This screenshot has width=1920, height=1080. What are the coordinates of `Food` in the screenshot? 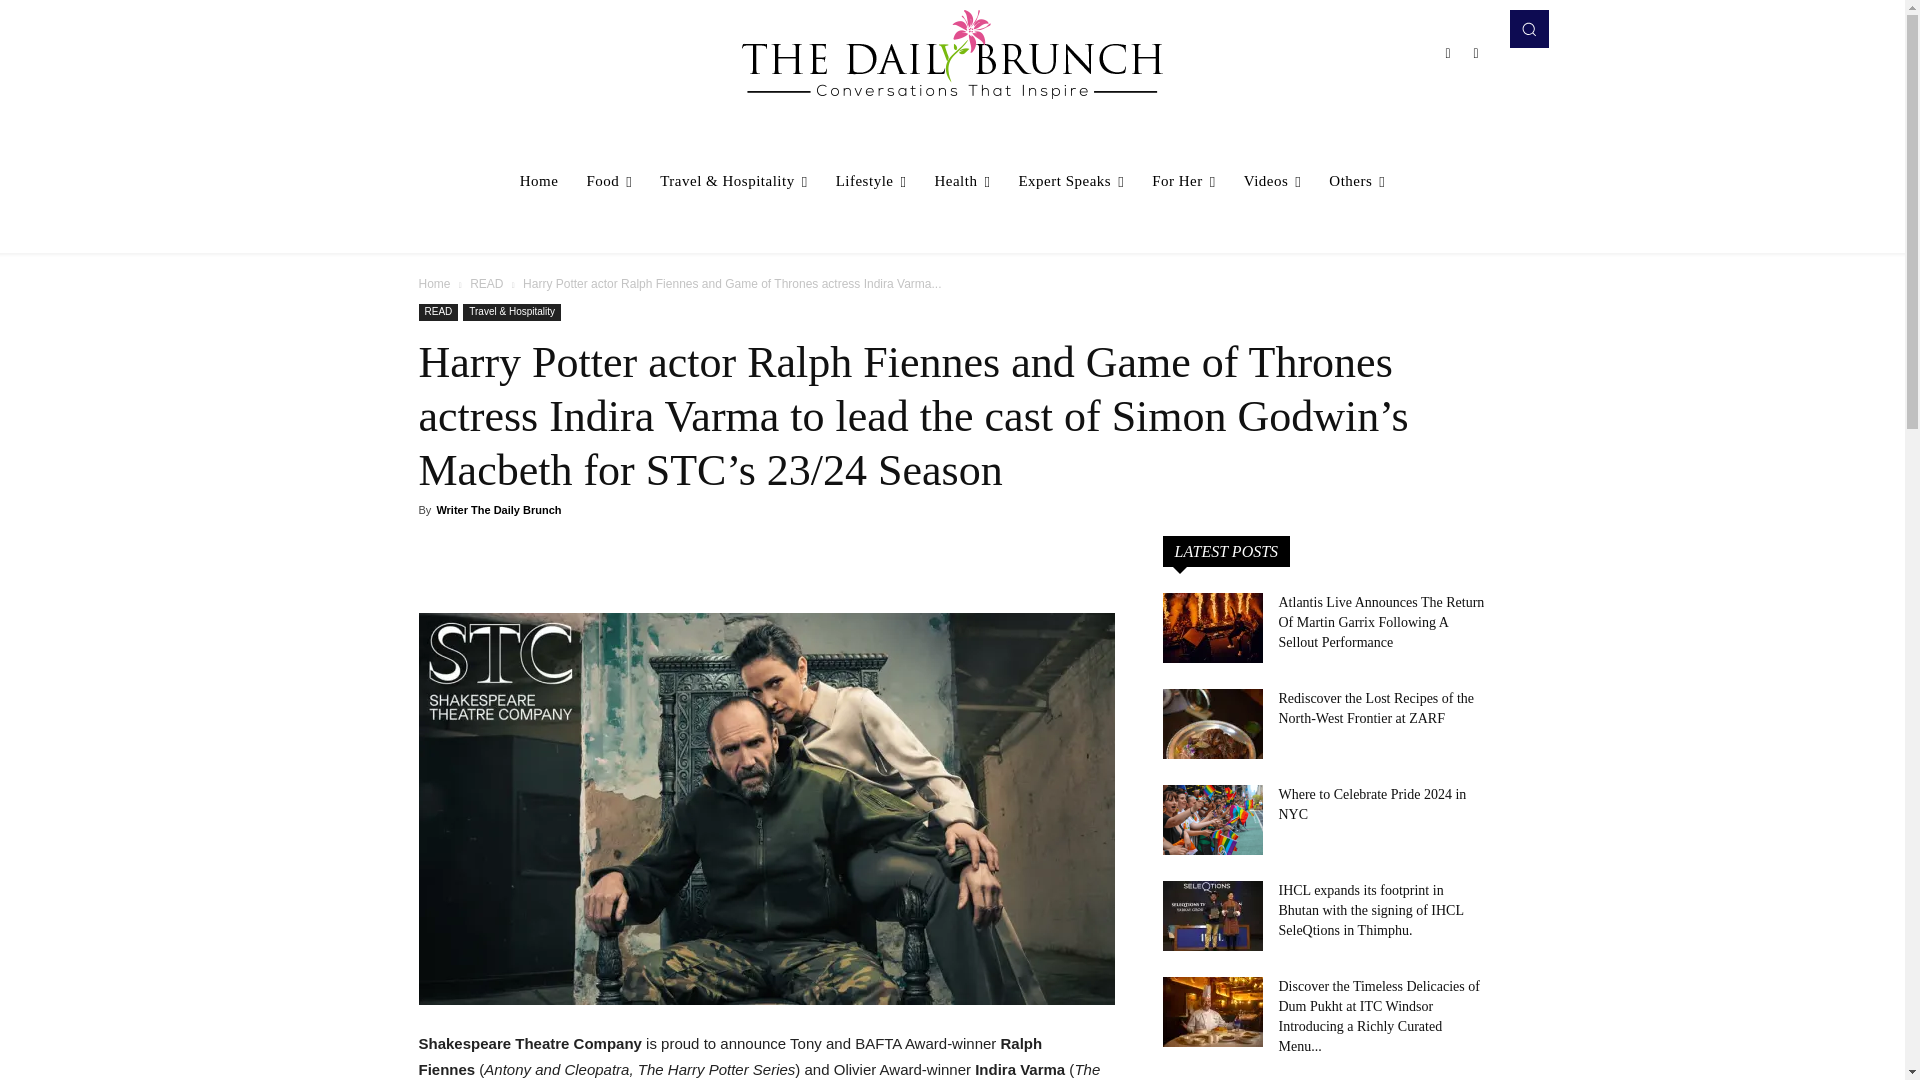 It's located at (608, 180).